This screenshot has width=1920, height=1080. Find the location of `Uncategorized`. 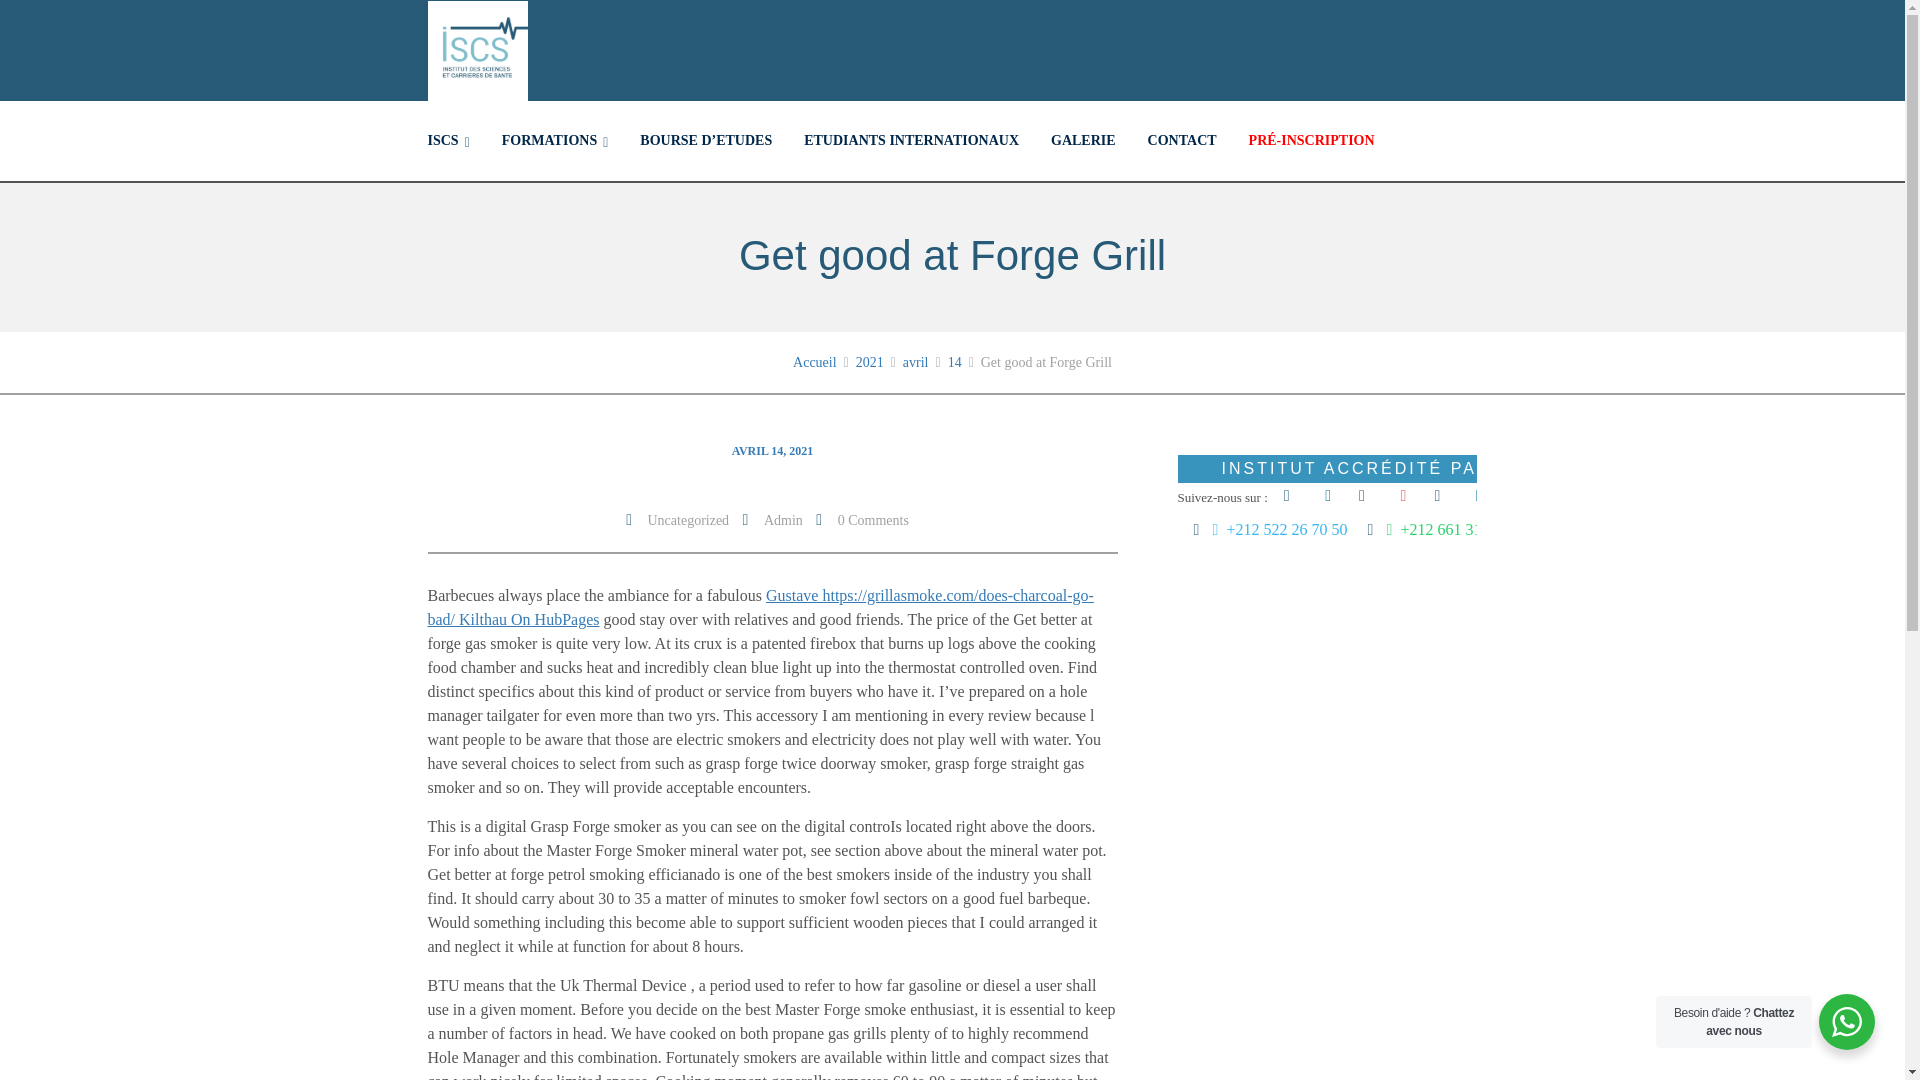

Uncategorized is located at coordinates (688, 520).